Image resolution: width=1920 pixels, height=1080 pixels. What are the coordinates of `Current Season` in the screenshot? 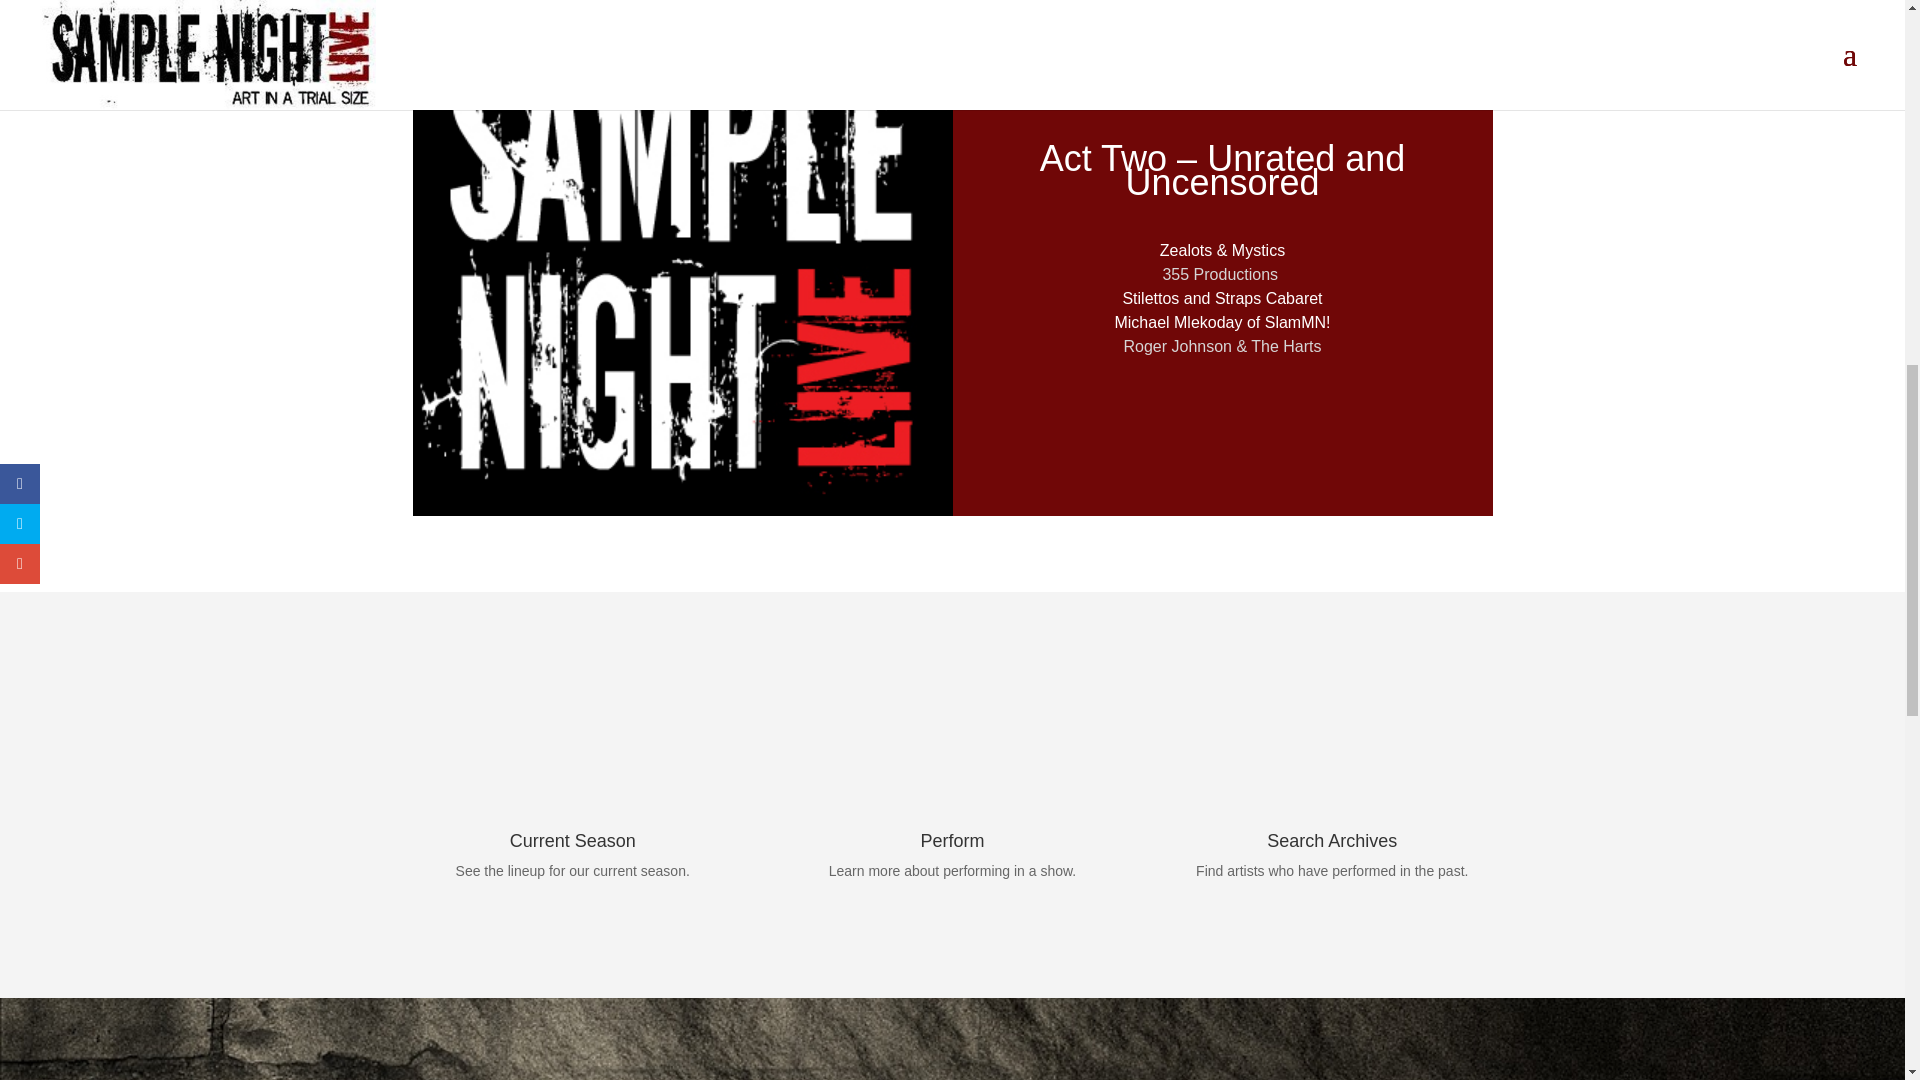 It's located at (572, 840).